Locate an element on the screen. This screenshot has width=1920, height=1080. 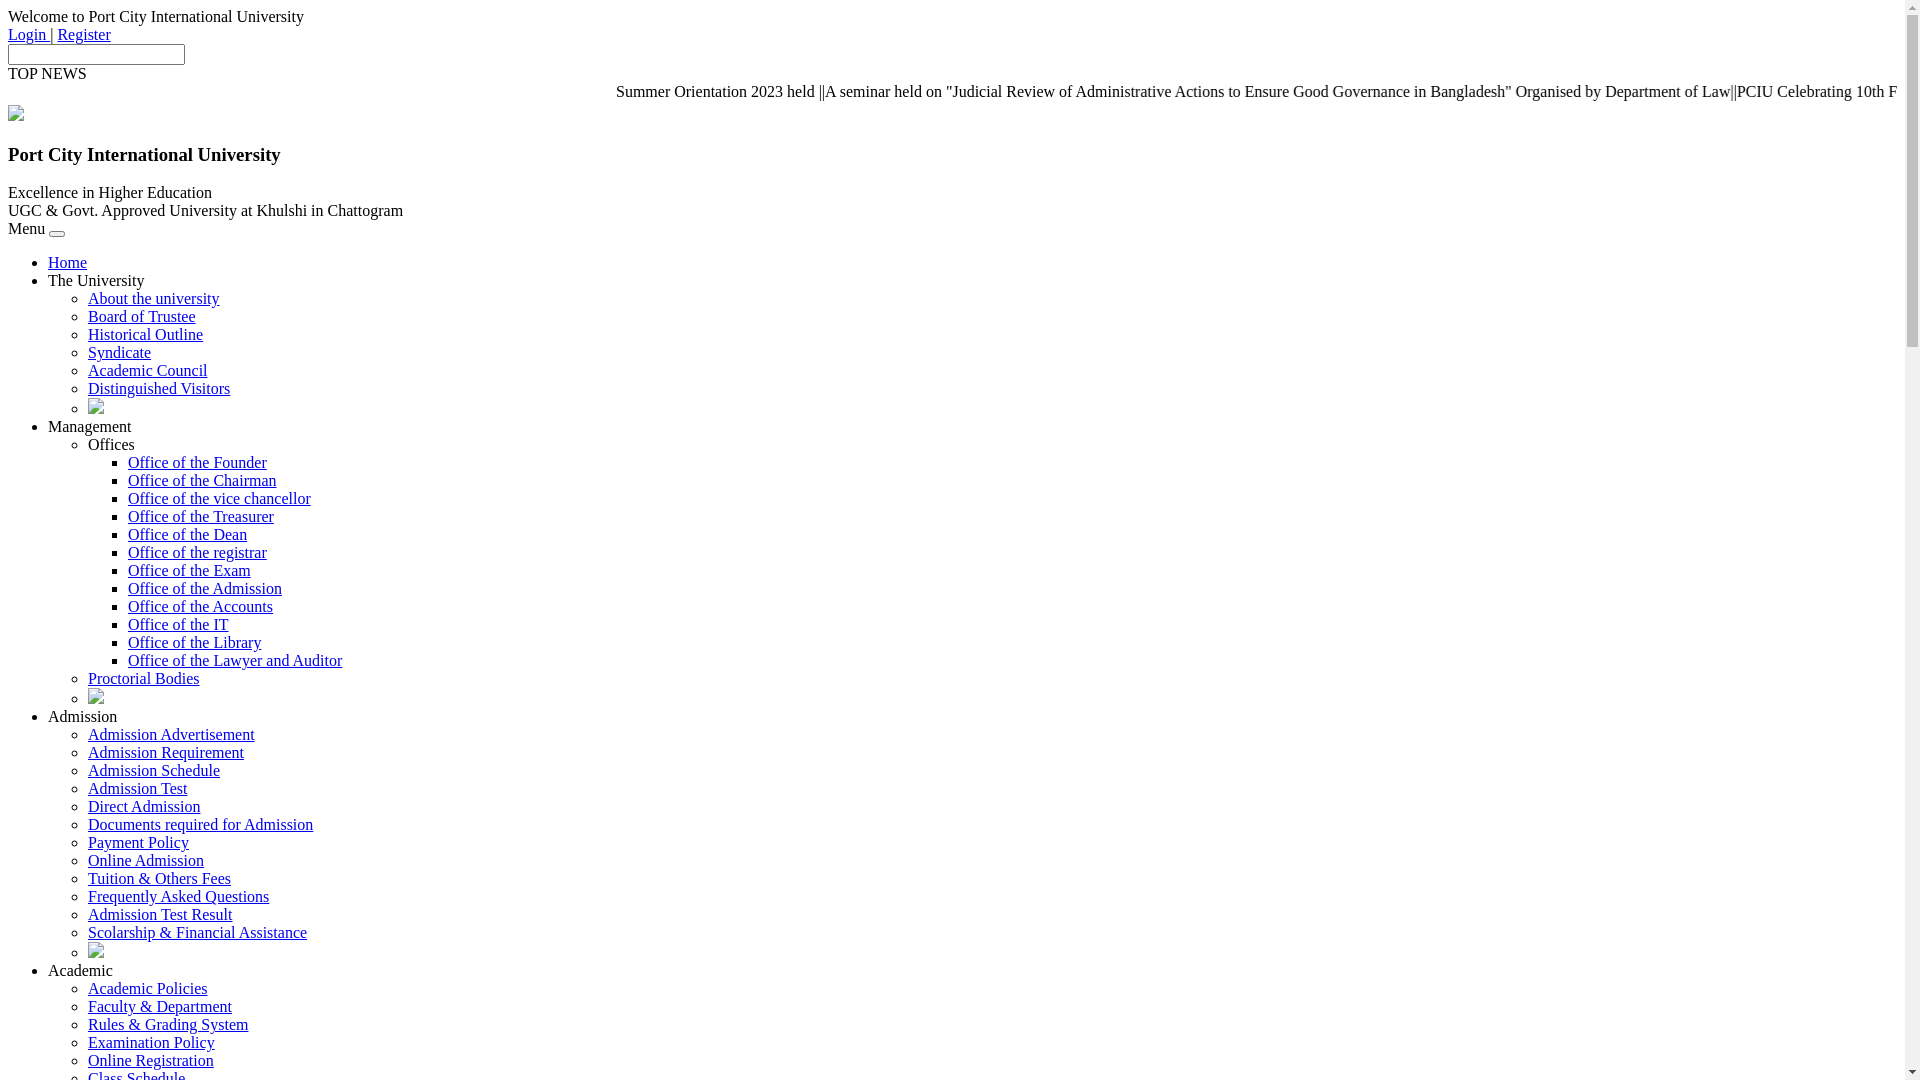
Academic is located at coordinates (80, 970).